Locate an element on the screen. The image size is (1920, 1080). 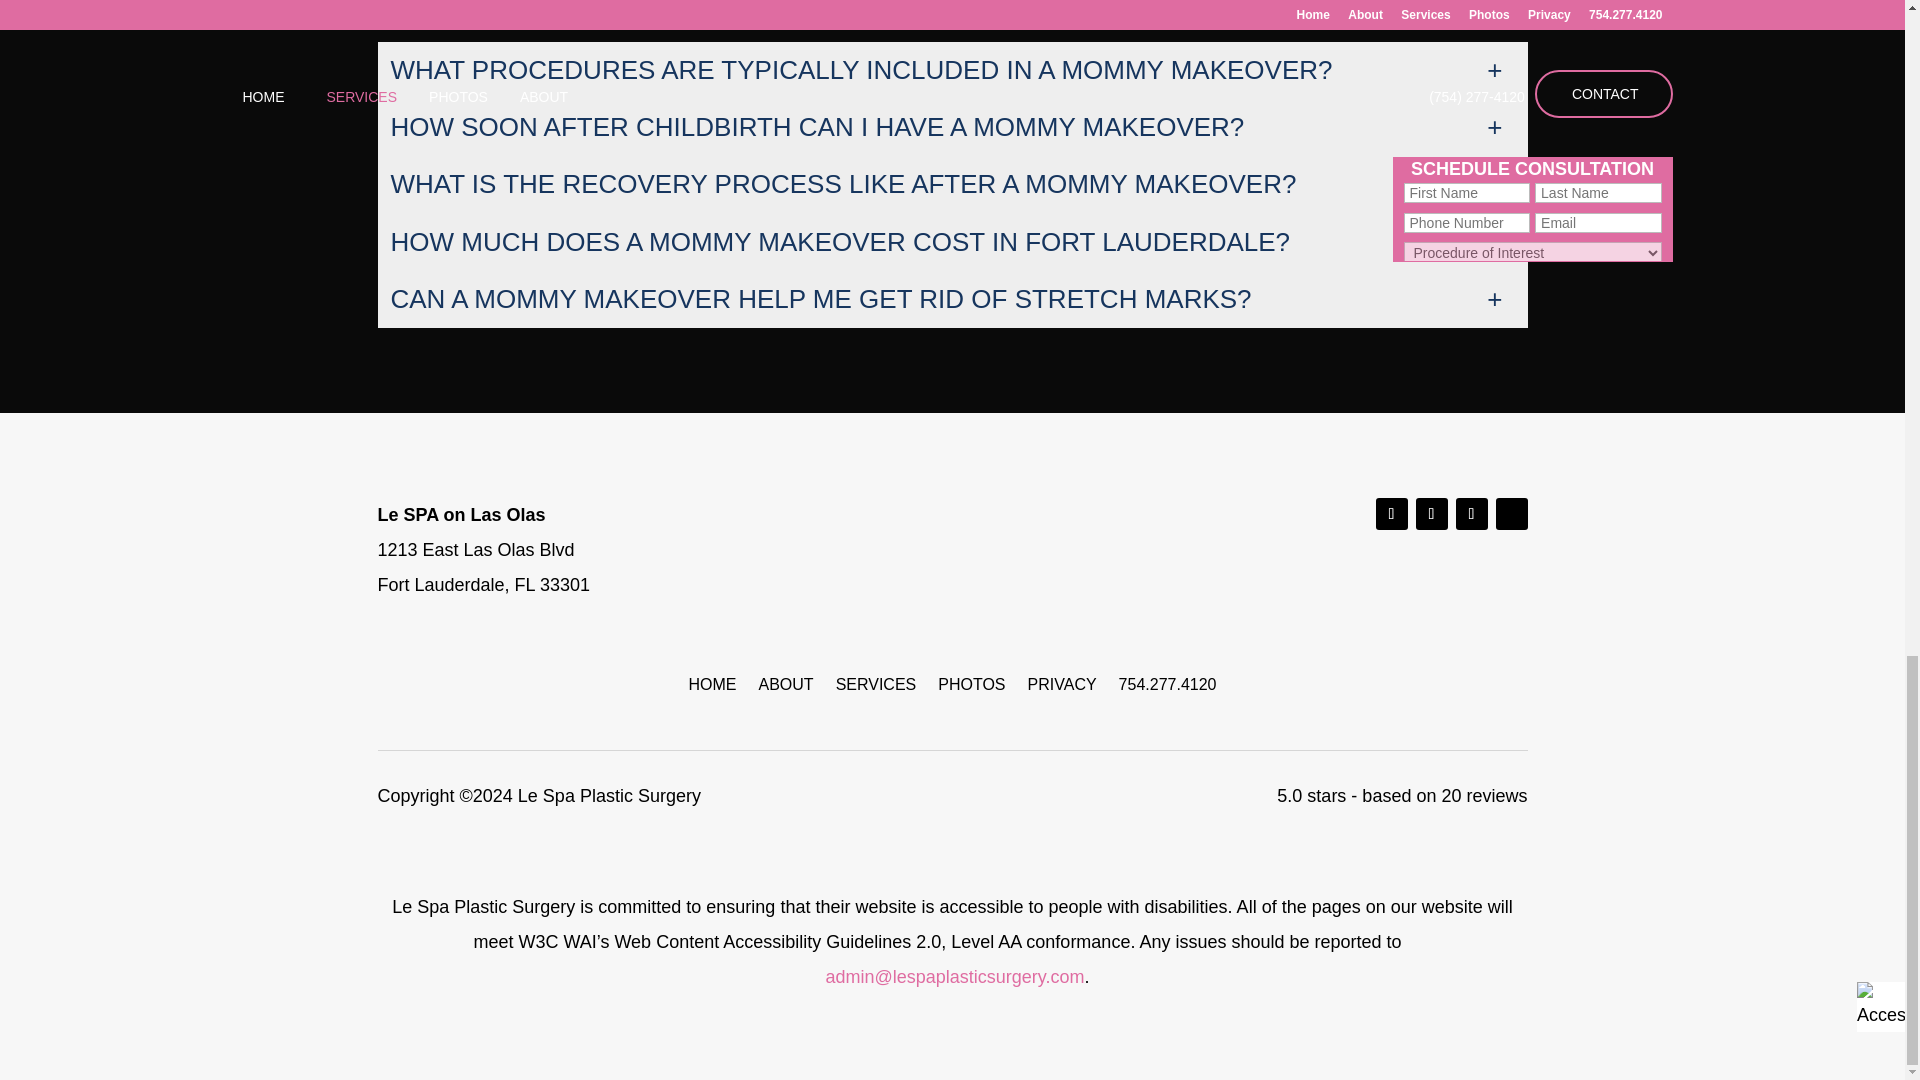
Follow on Youtube is located at coordinates (1472, 514).